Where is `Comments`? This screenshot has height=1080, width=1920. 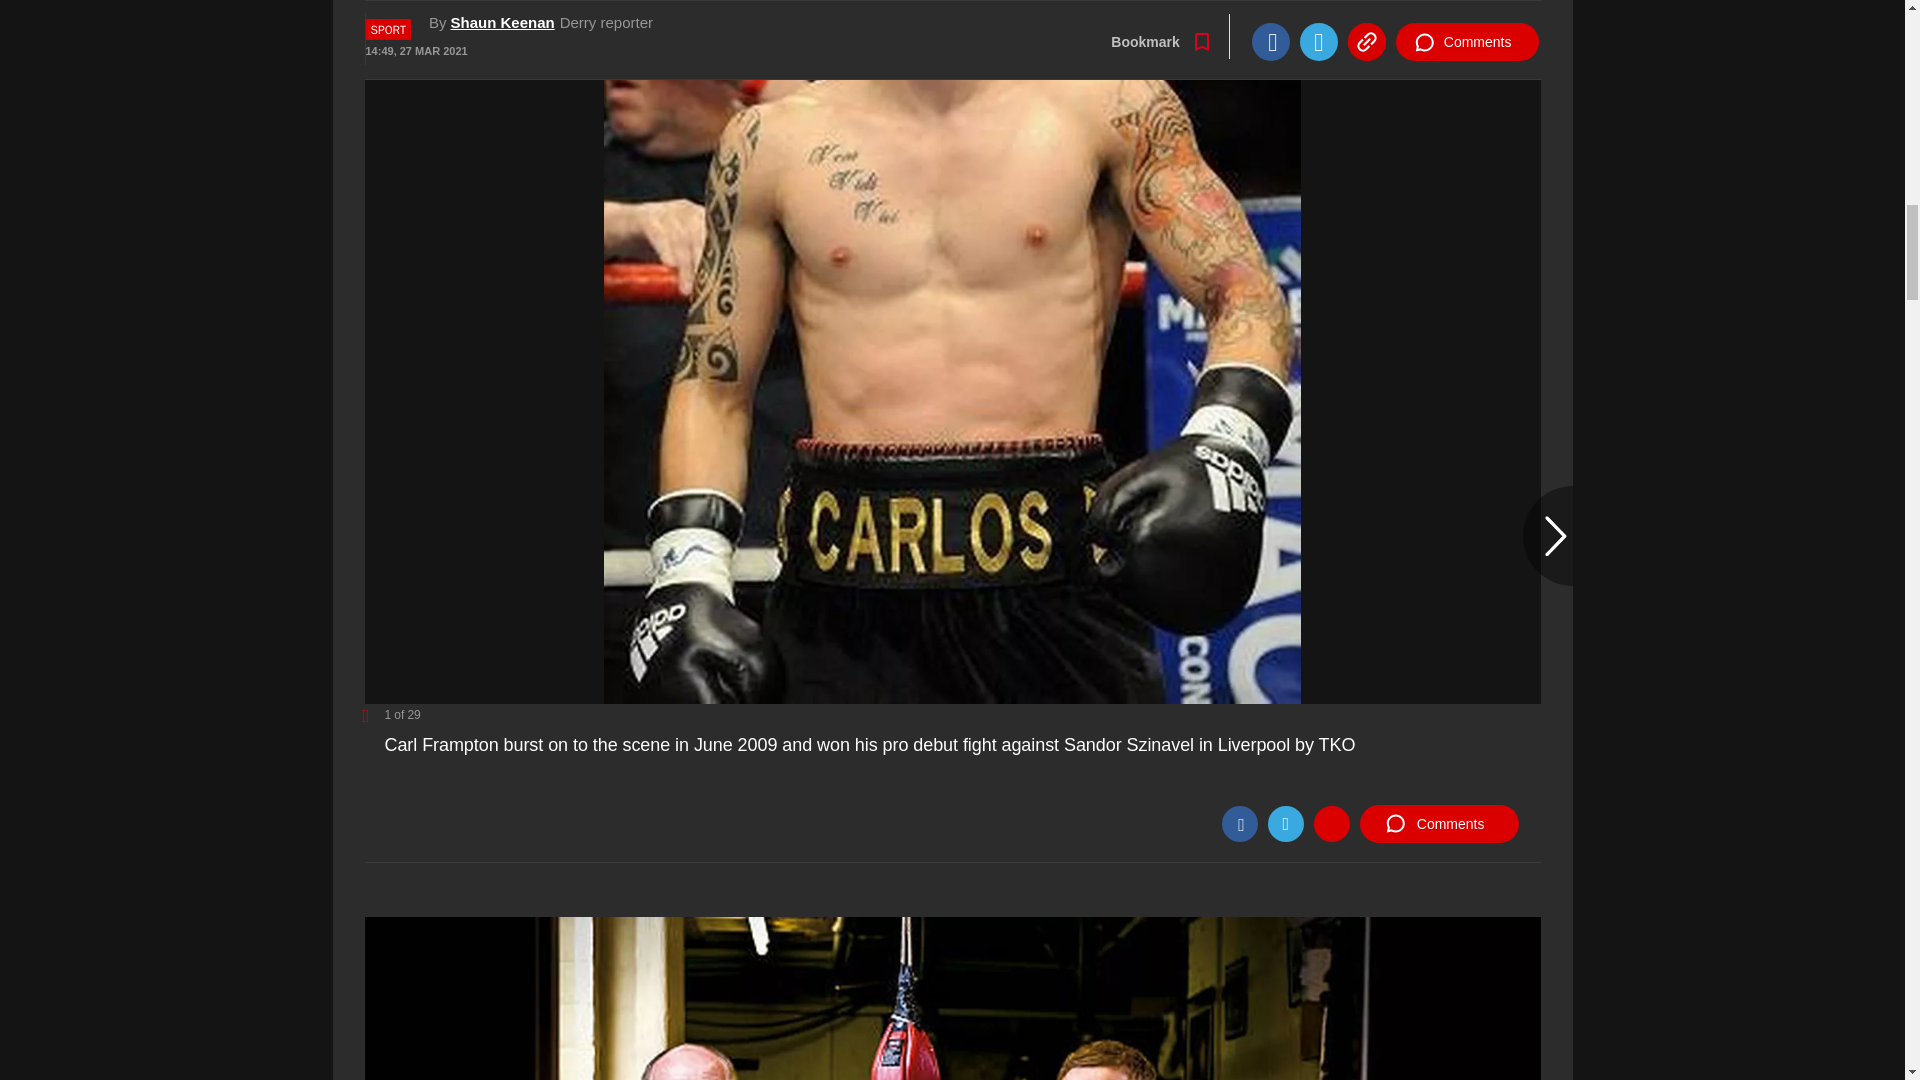
Comments is located at coordinates (1438, 824).